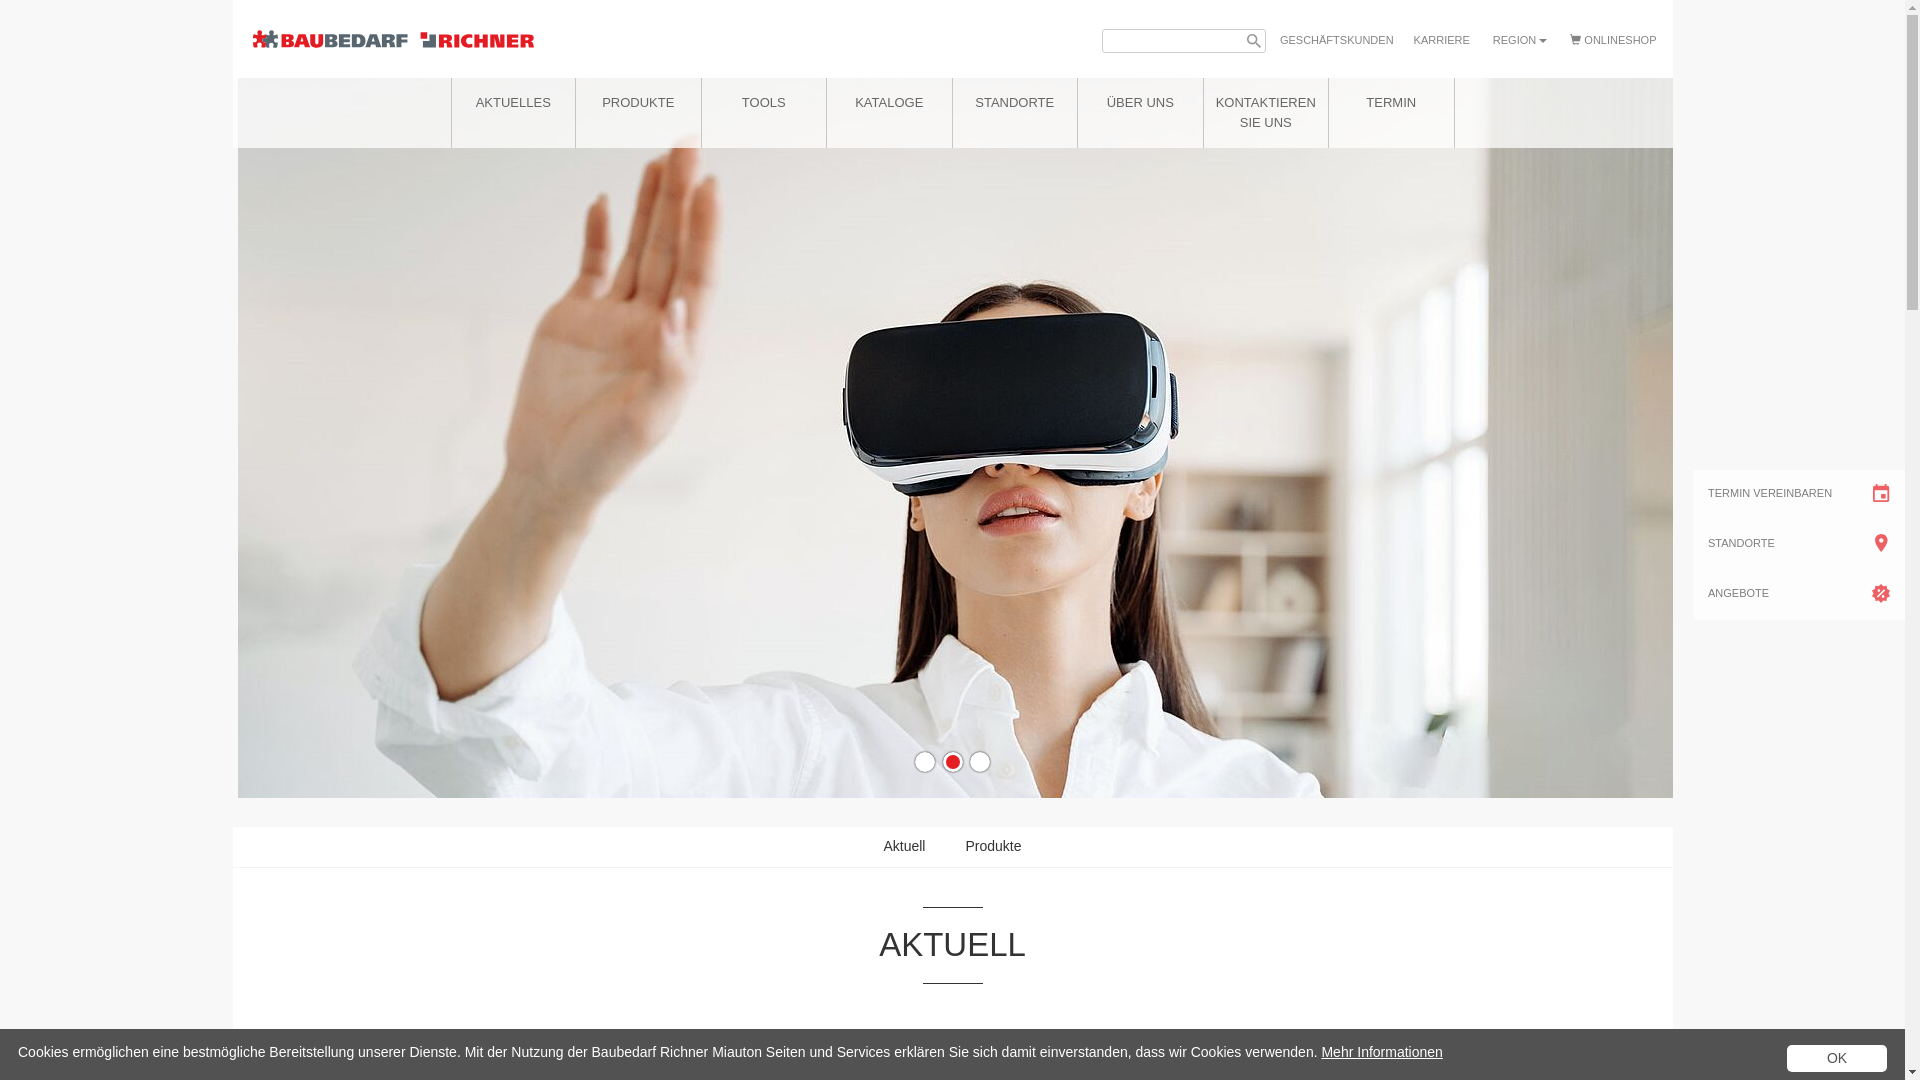 The height and width of the screenshot is (1080, 1920). Describe the element at coordinates (638, 102) in the screenshot. I see `PRODUKTE` at that location.